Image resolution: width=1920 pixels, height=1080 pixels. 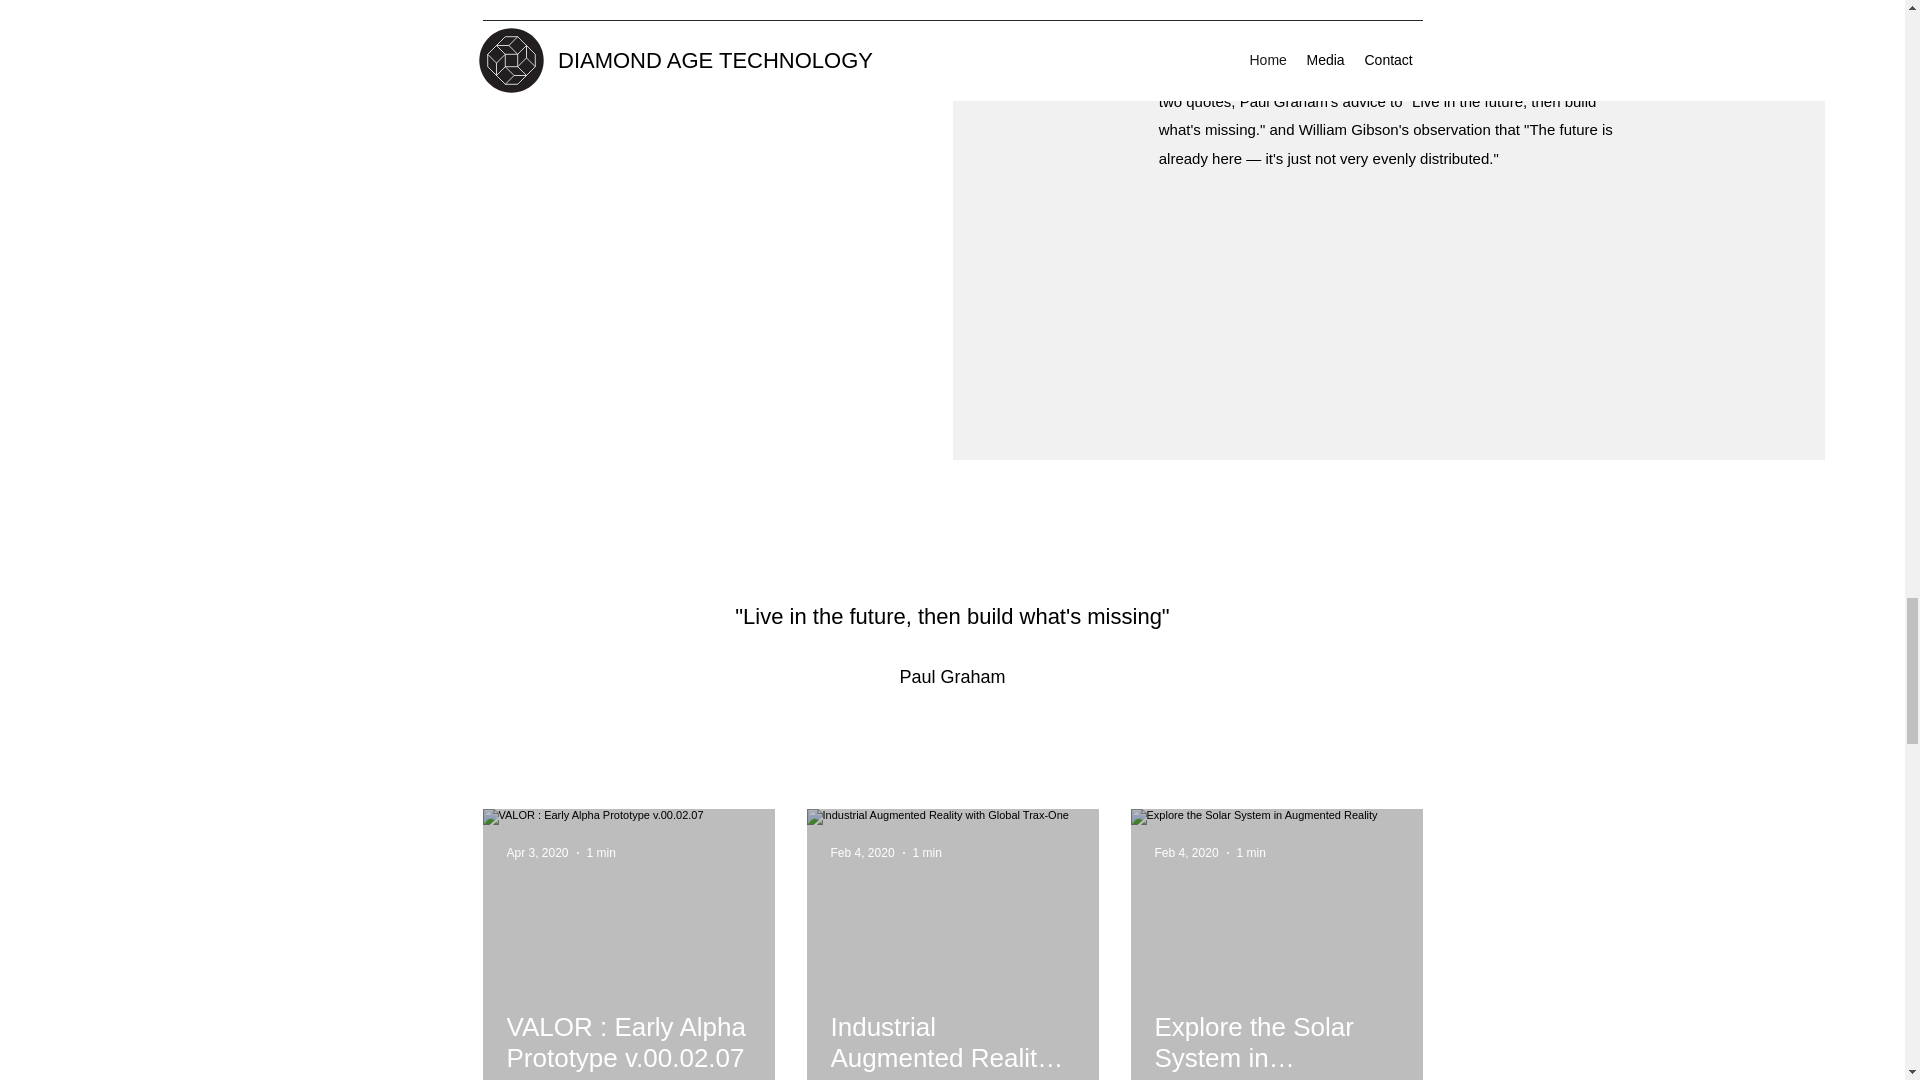 I want to click on Feb 4, 2020, so click(x=1185, y=852).